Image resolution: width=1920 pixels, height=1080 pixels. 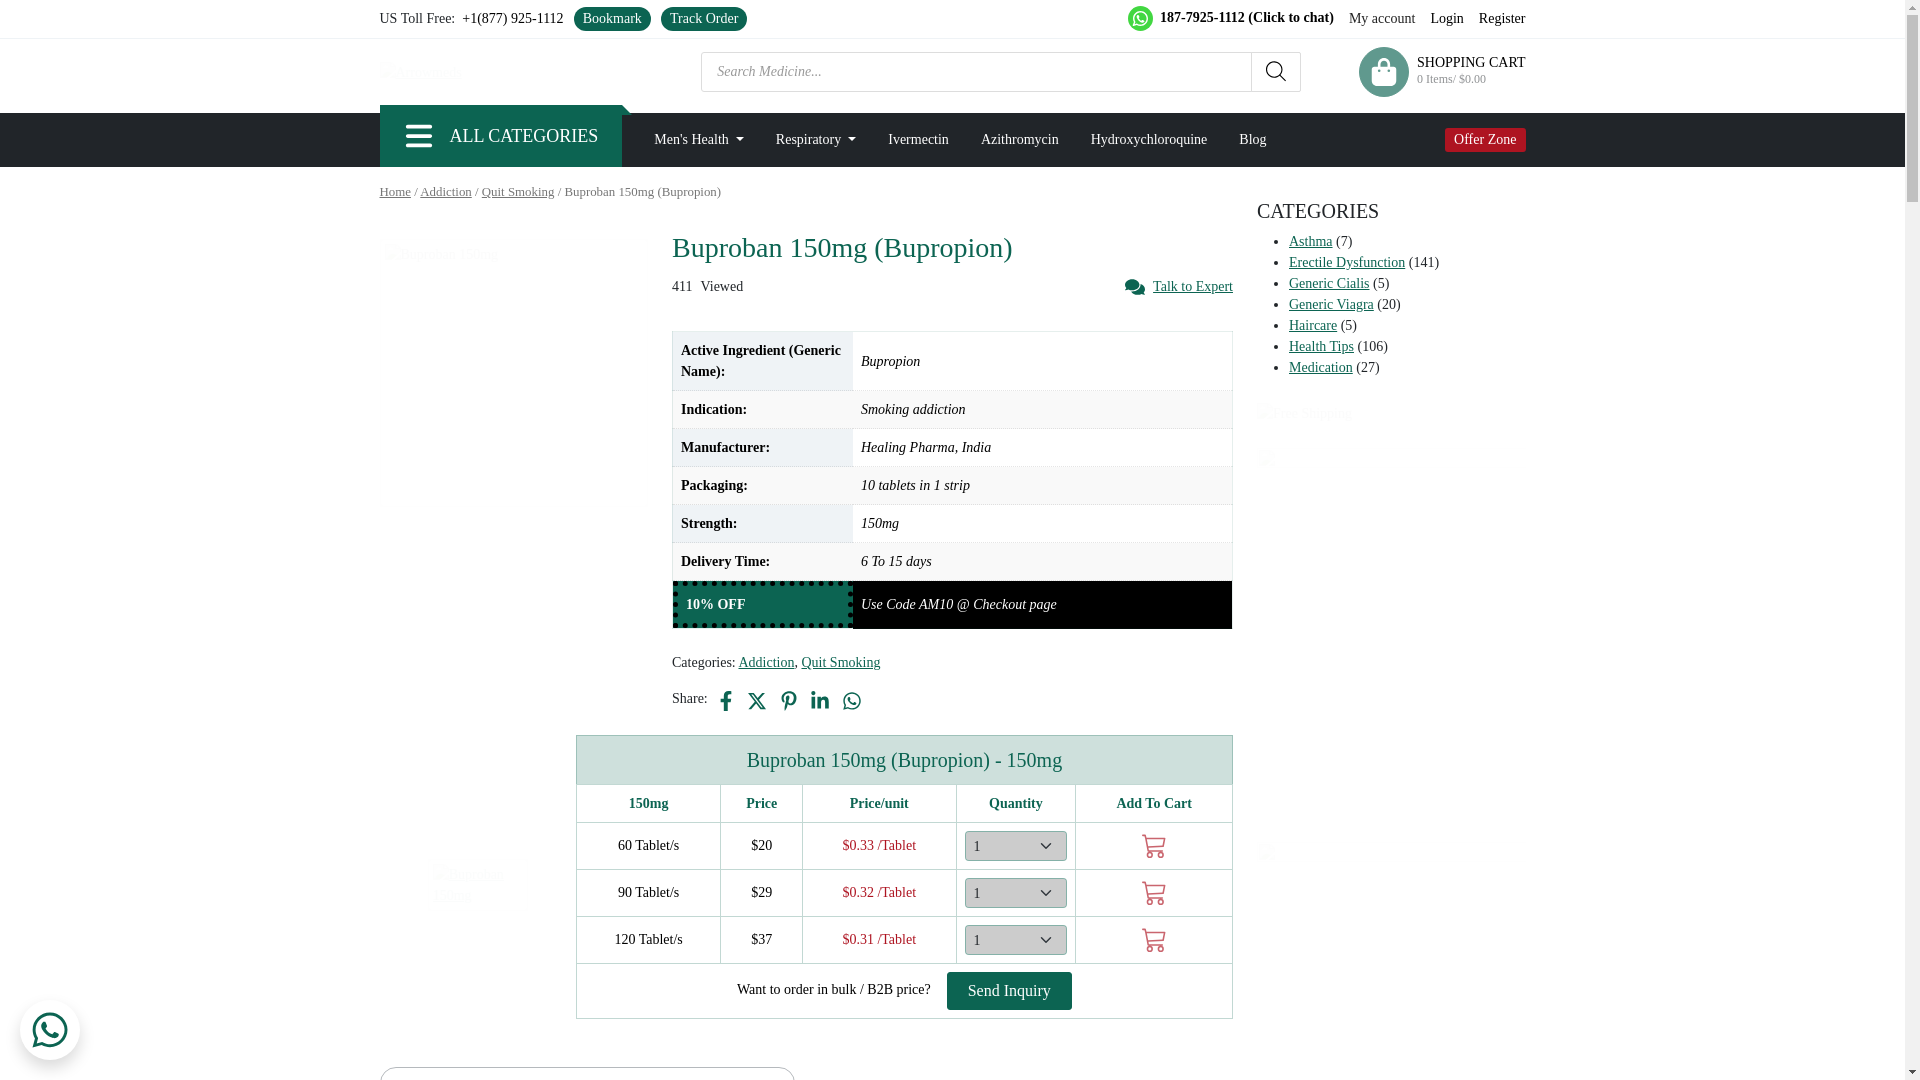 I want to click on Register, so click(x=1502, y=18).